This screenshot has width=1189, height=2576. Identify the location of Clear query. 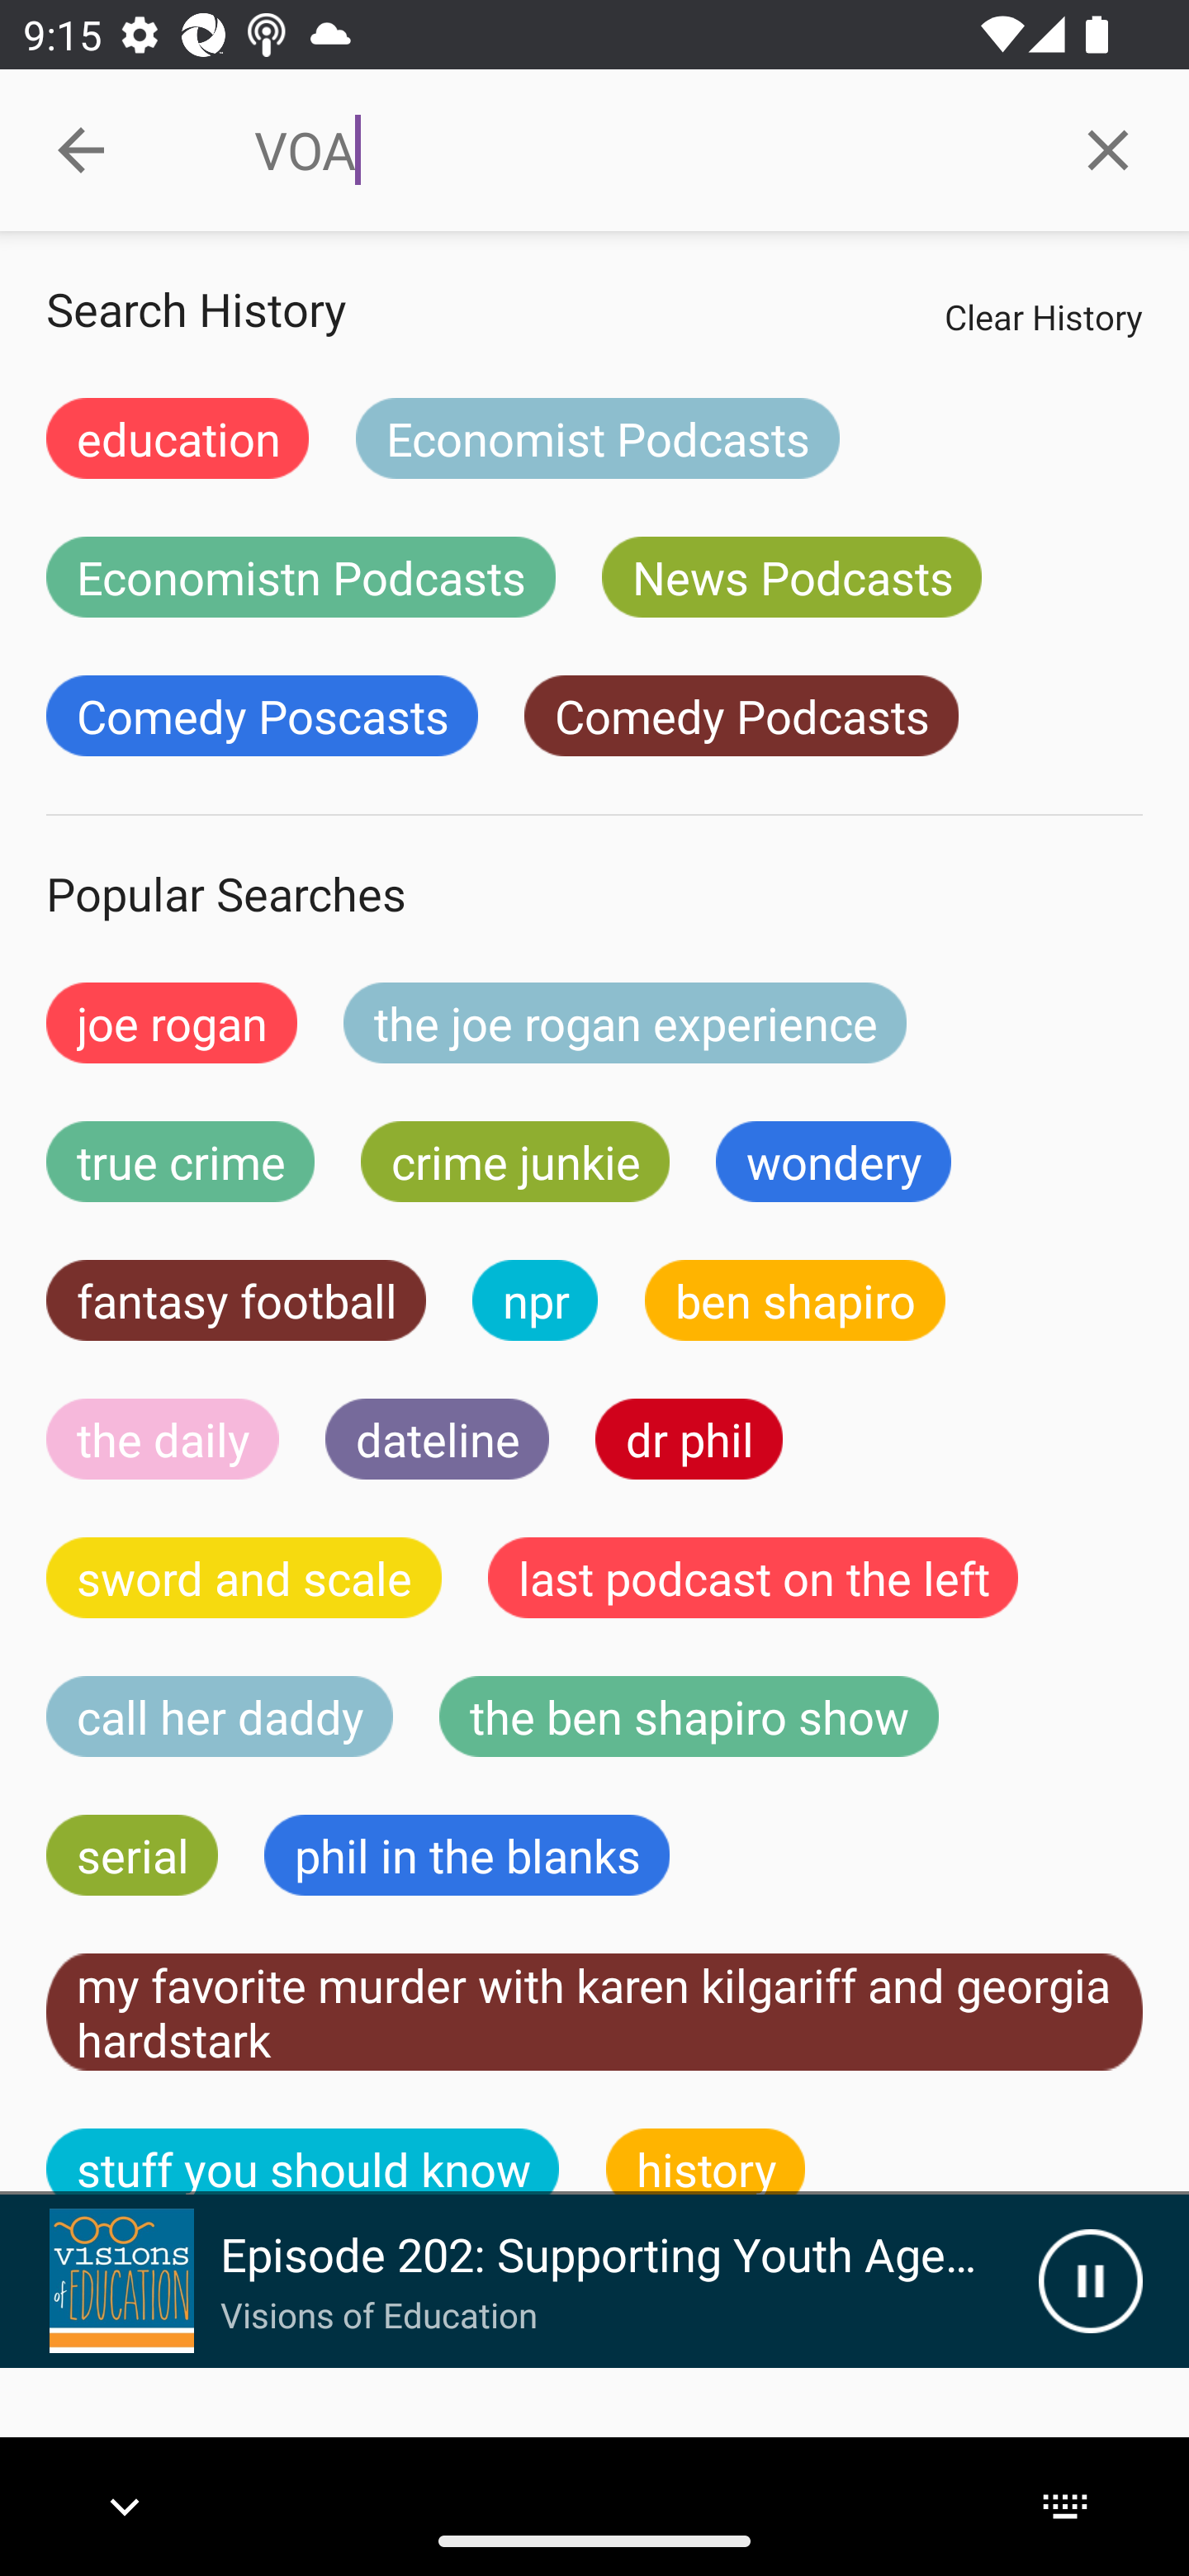
(1108, 149).